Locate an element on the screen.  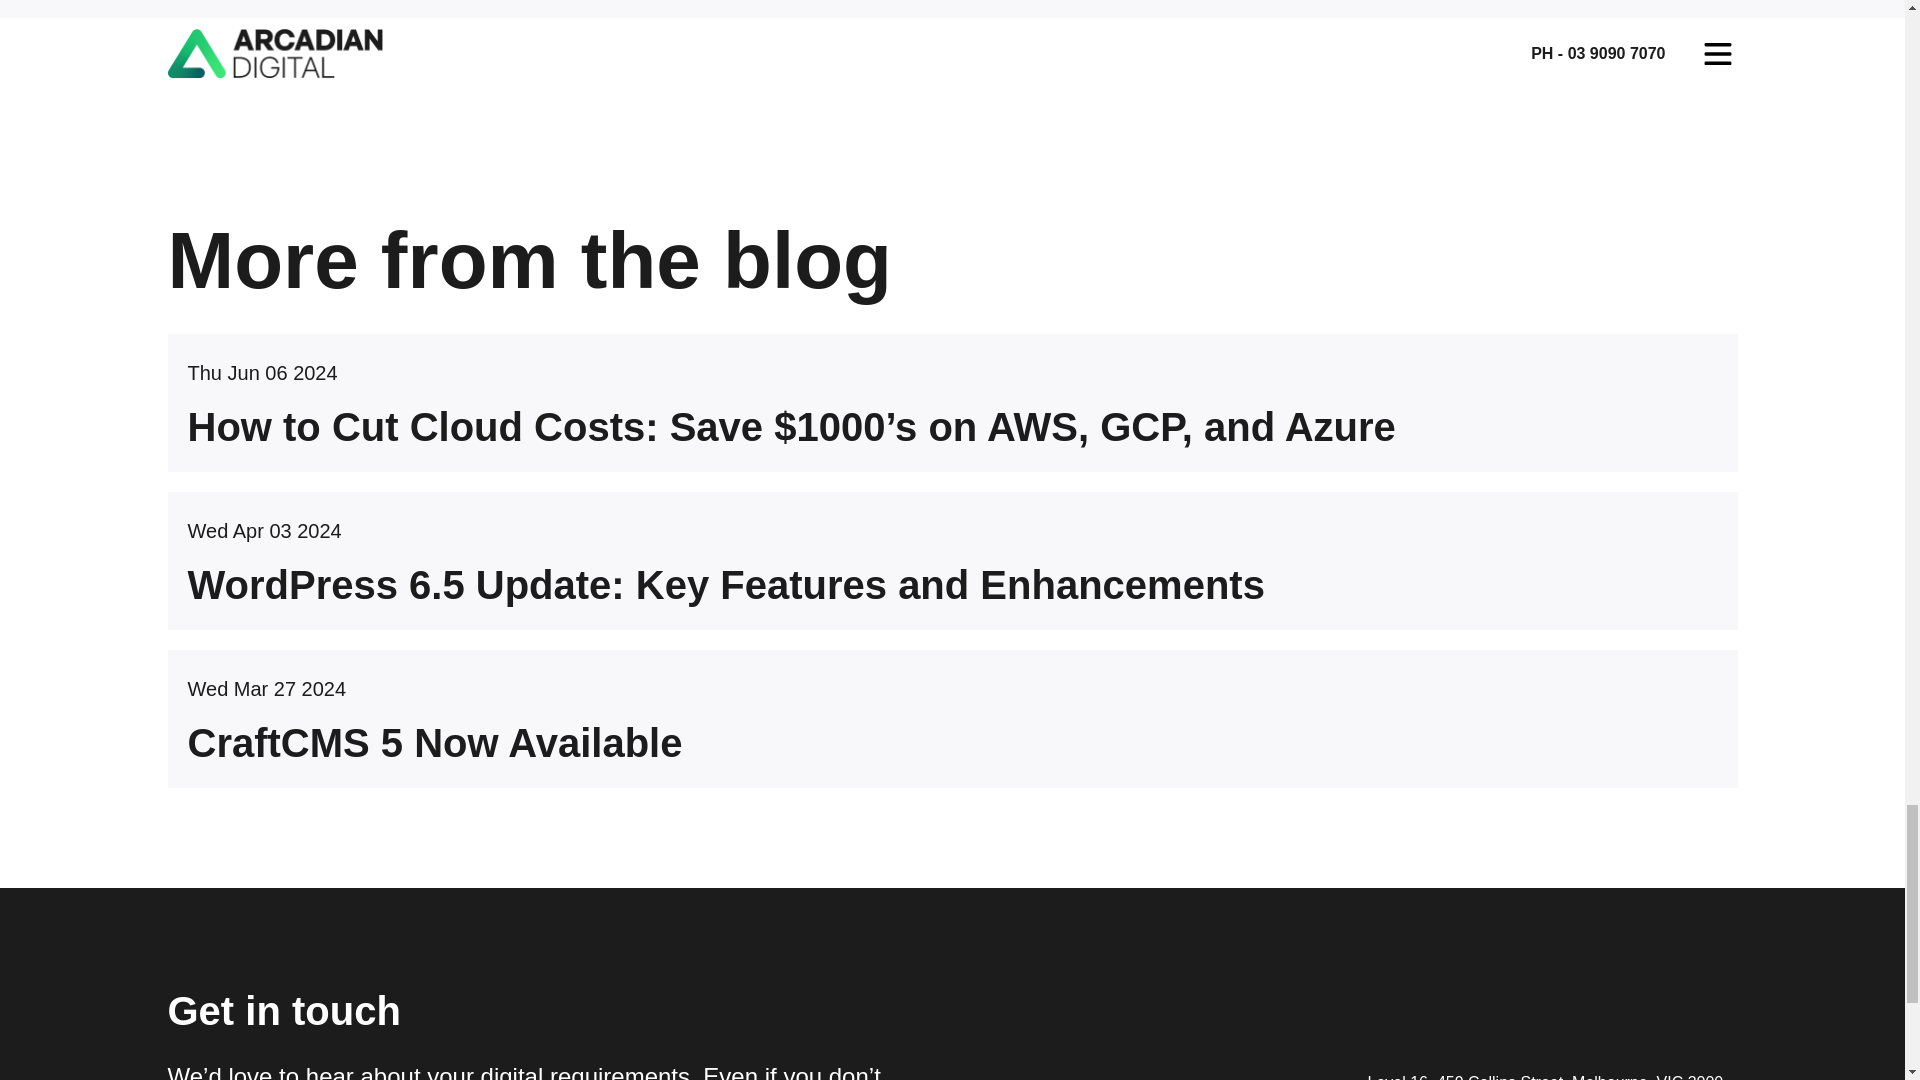
WordPress 6.5 Update: Key Features and Enhancements is located at coordinates (953, 607).